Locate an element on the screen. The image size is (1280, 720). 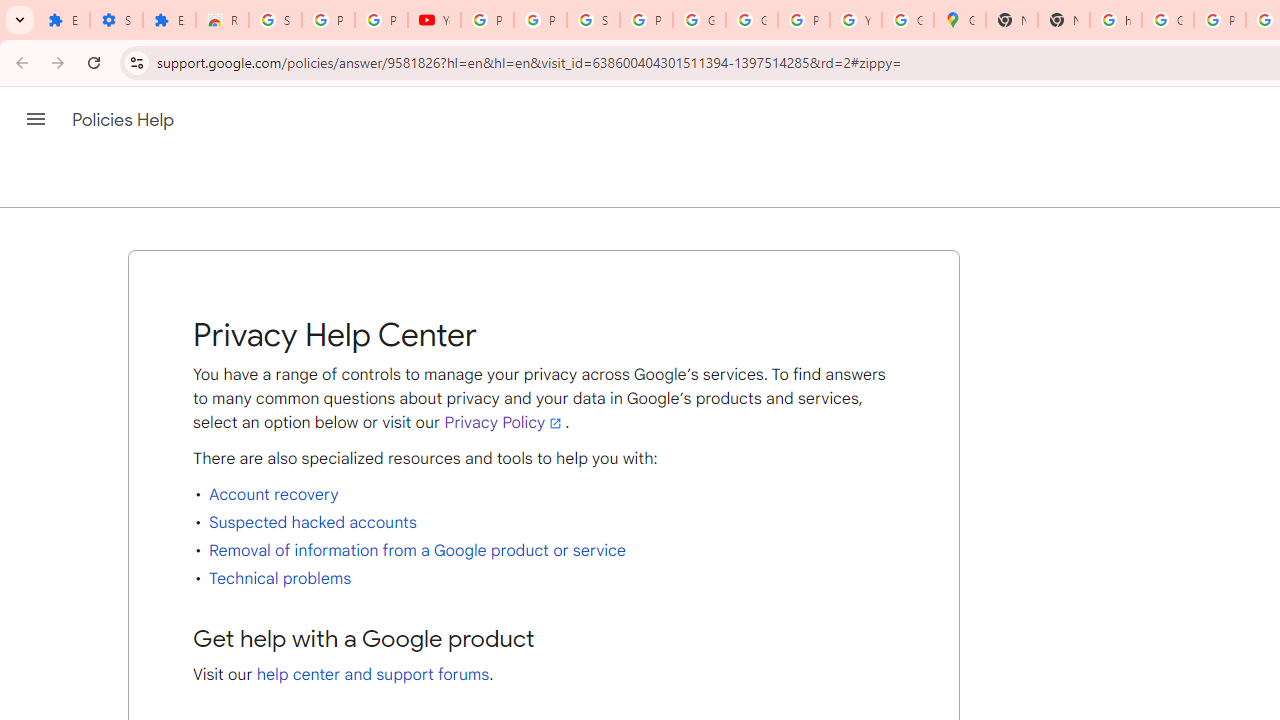
Sign in - Google Accounts is located at coordinates (593, 20).